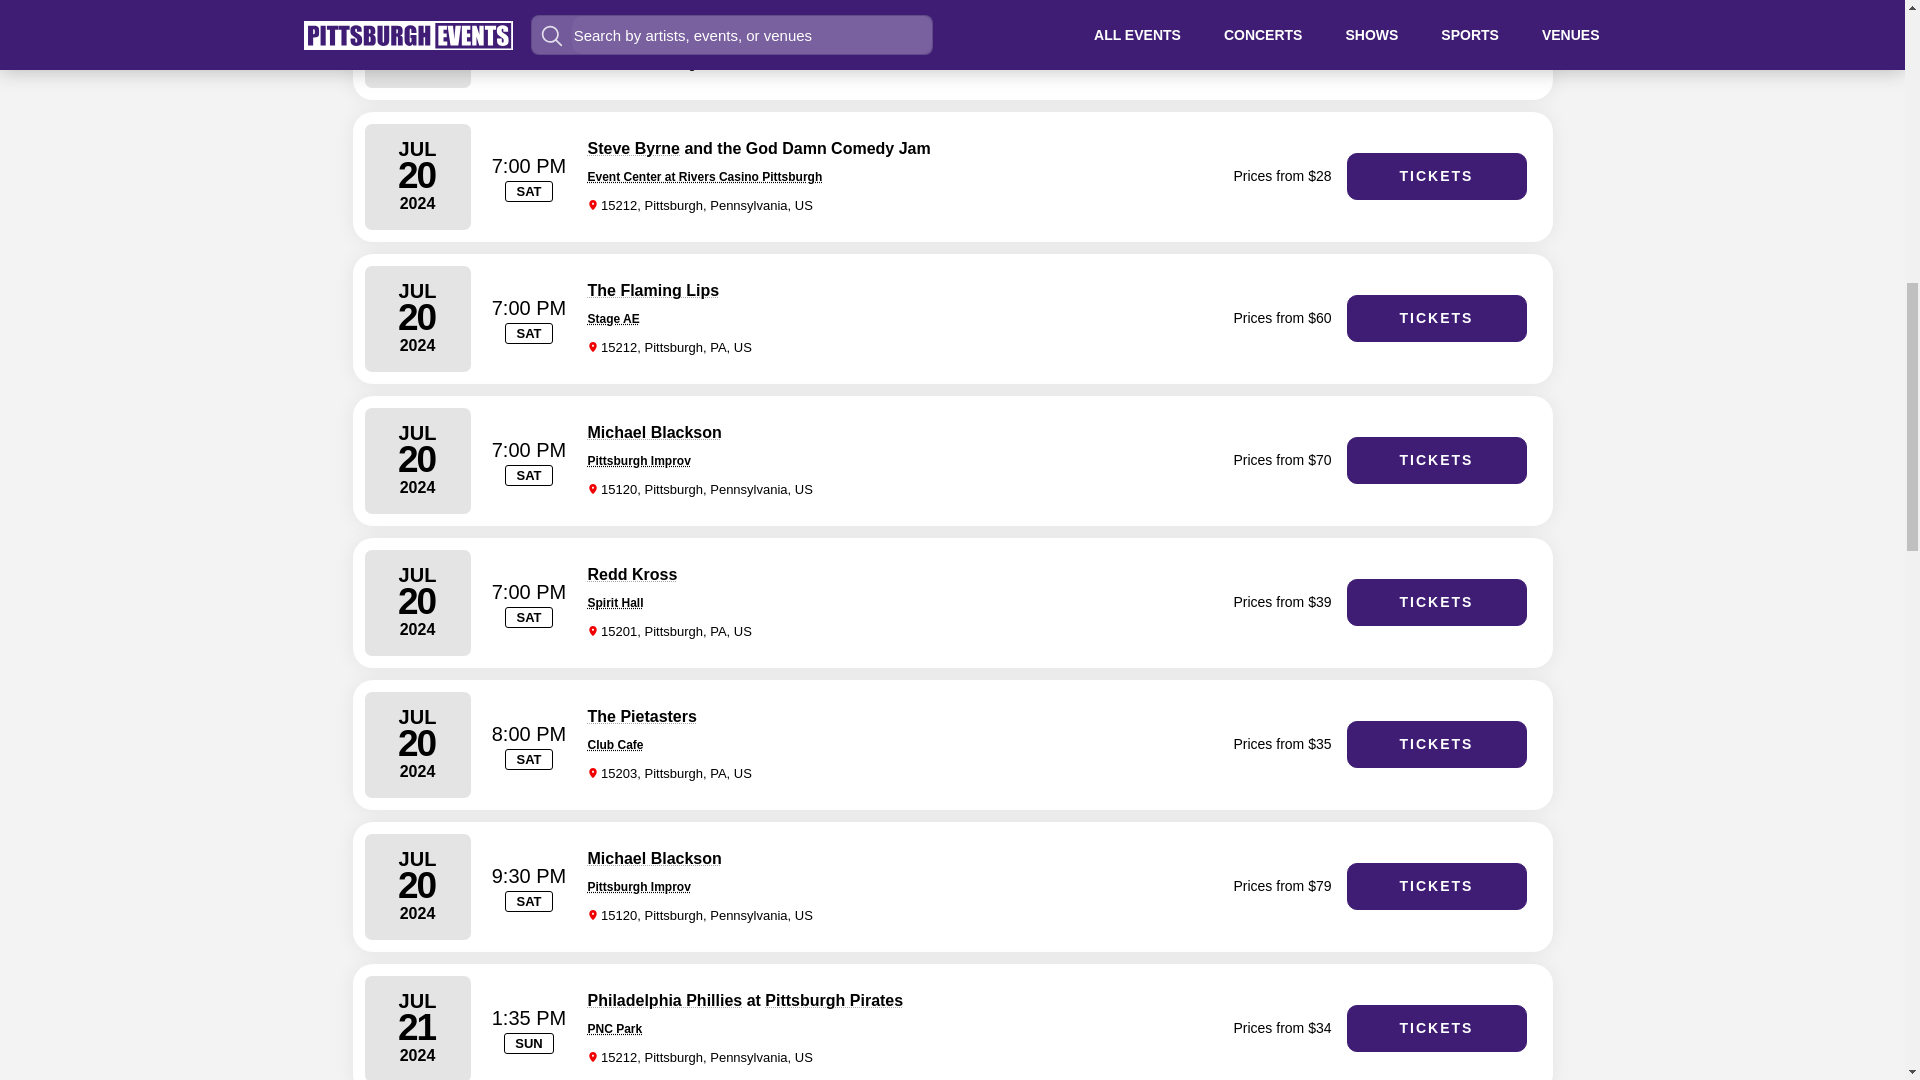 This screenshot has width=1920, height=1080. What do you see at coordinates (634, 148) in the screenshot?
I see `Steve Byrne` at bounding box center [634, 148].